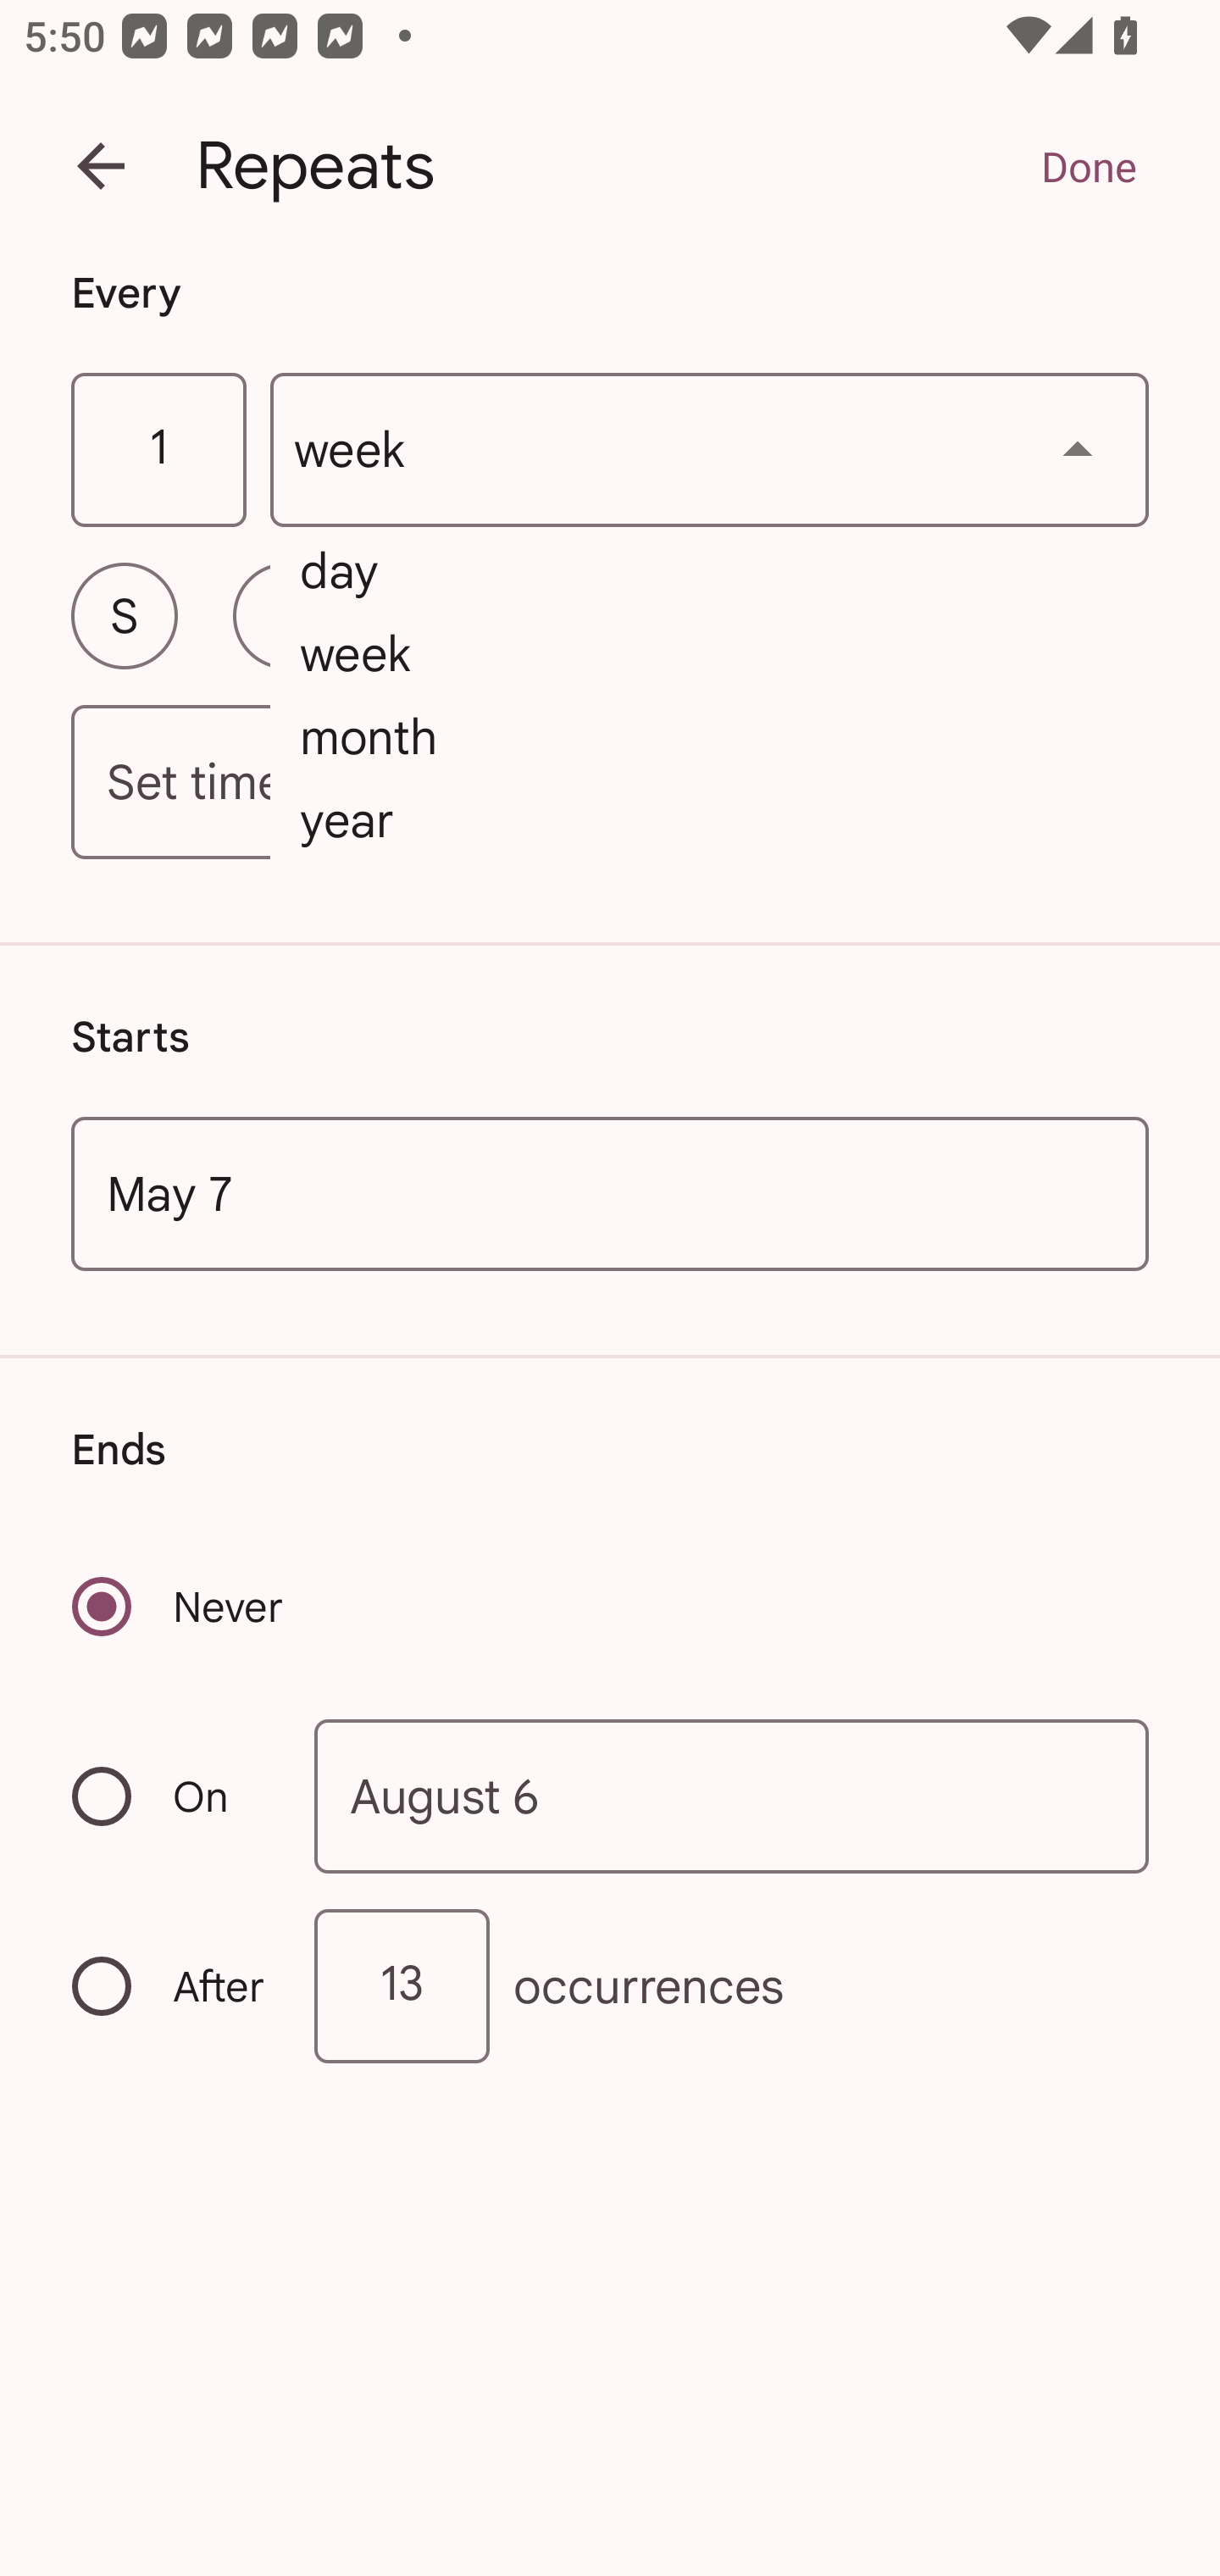 The width and height of the screenshot is (1220, 2576). What do you see at coordinates (1088, 166) in the screenshot?
I see `Done` at bounding box center [1088, 166].